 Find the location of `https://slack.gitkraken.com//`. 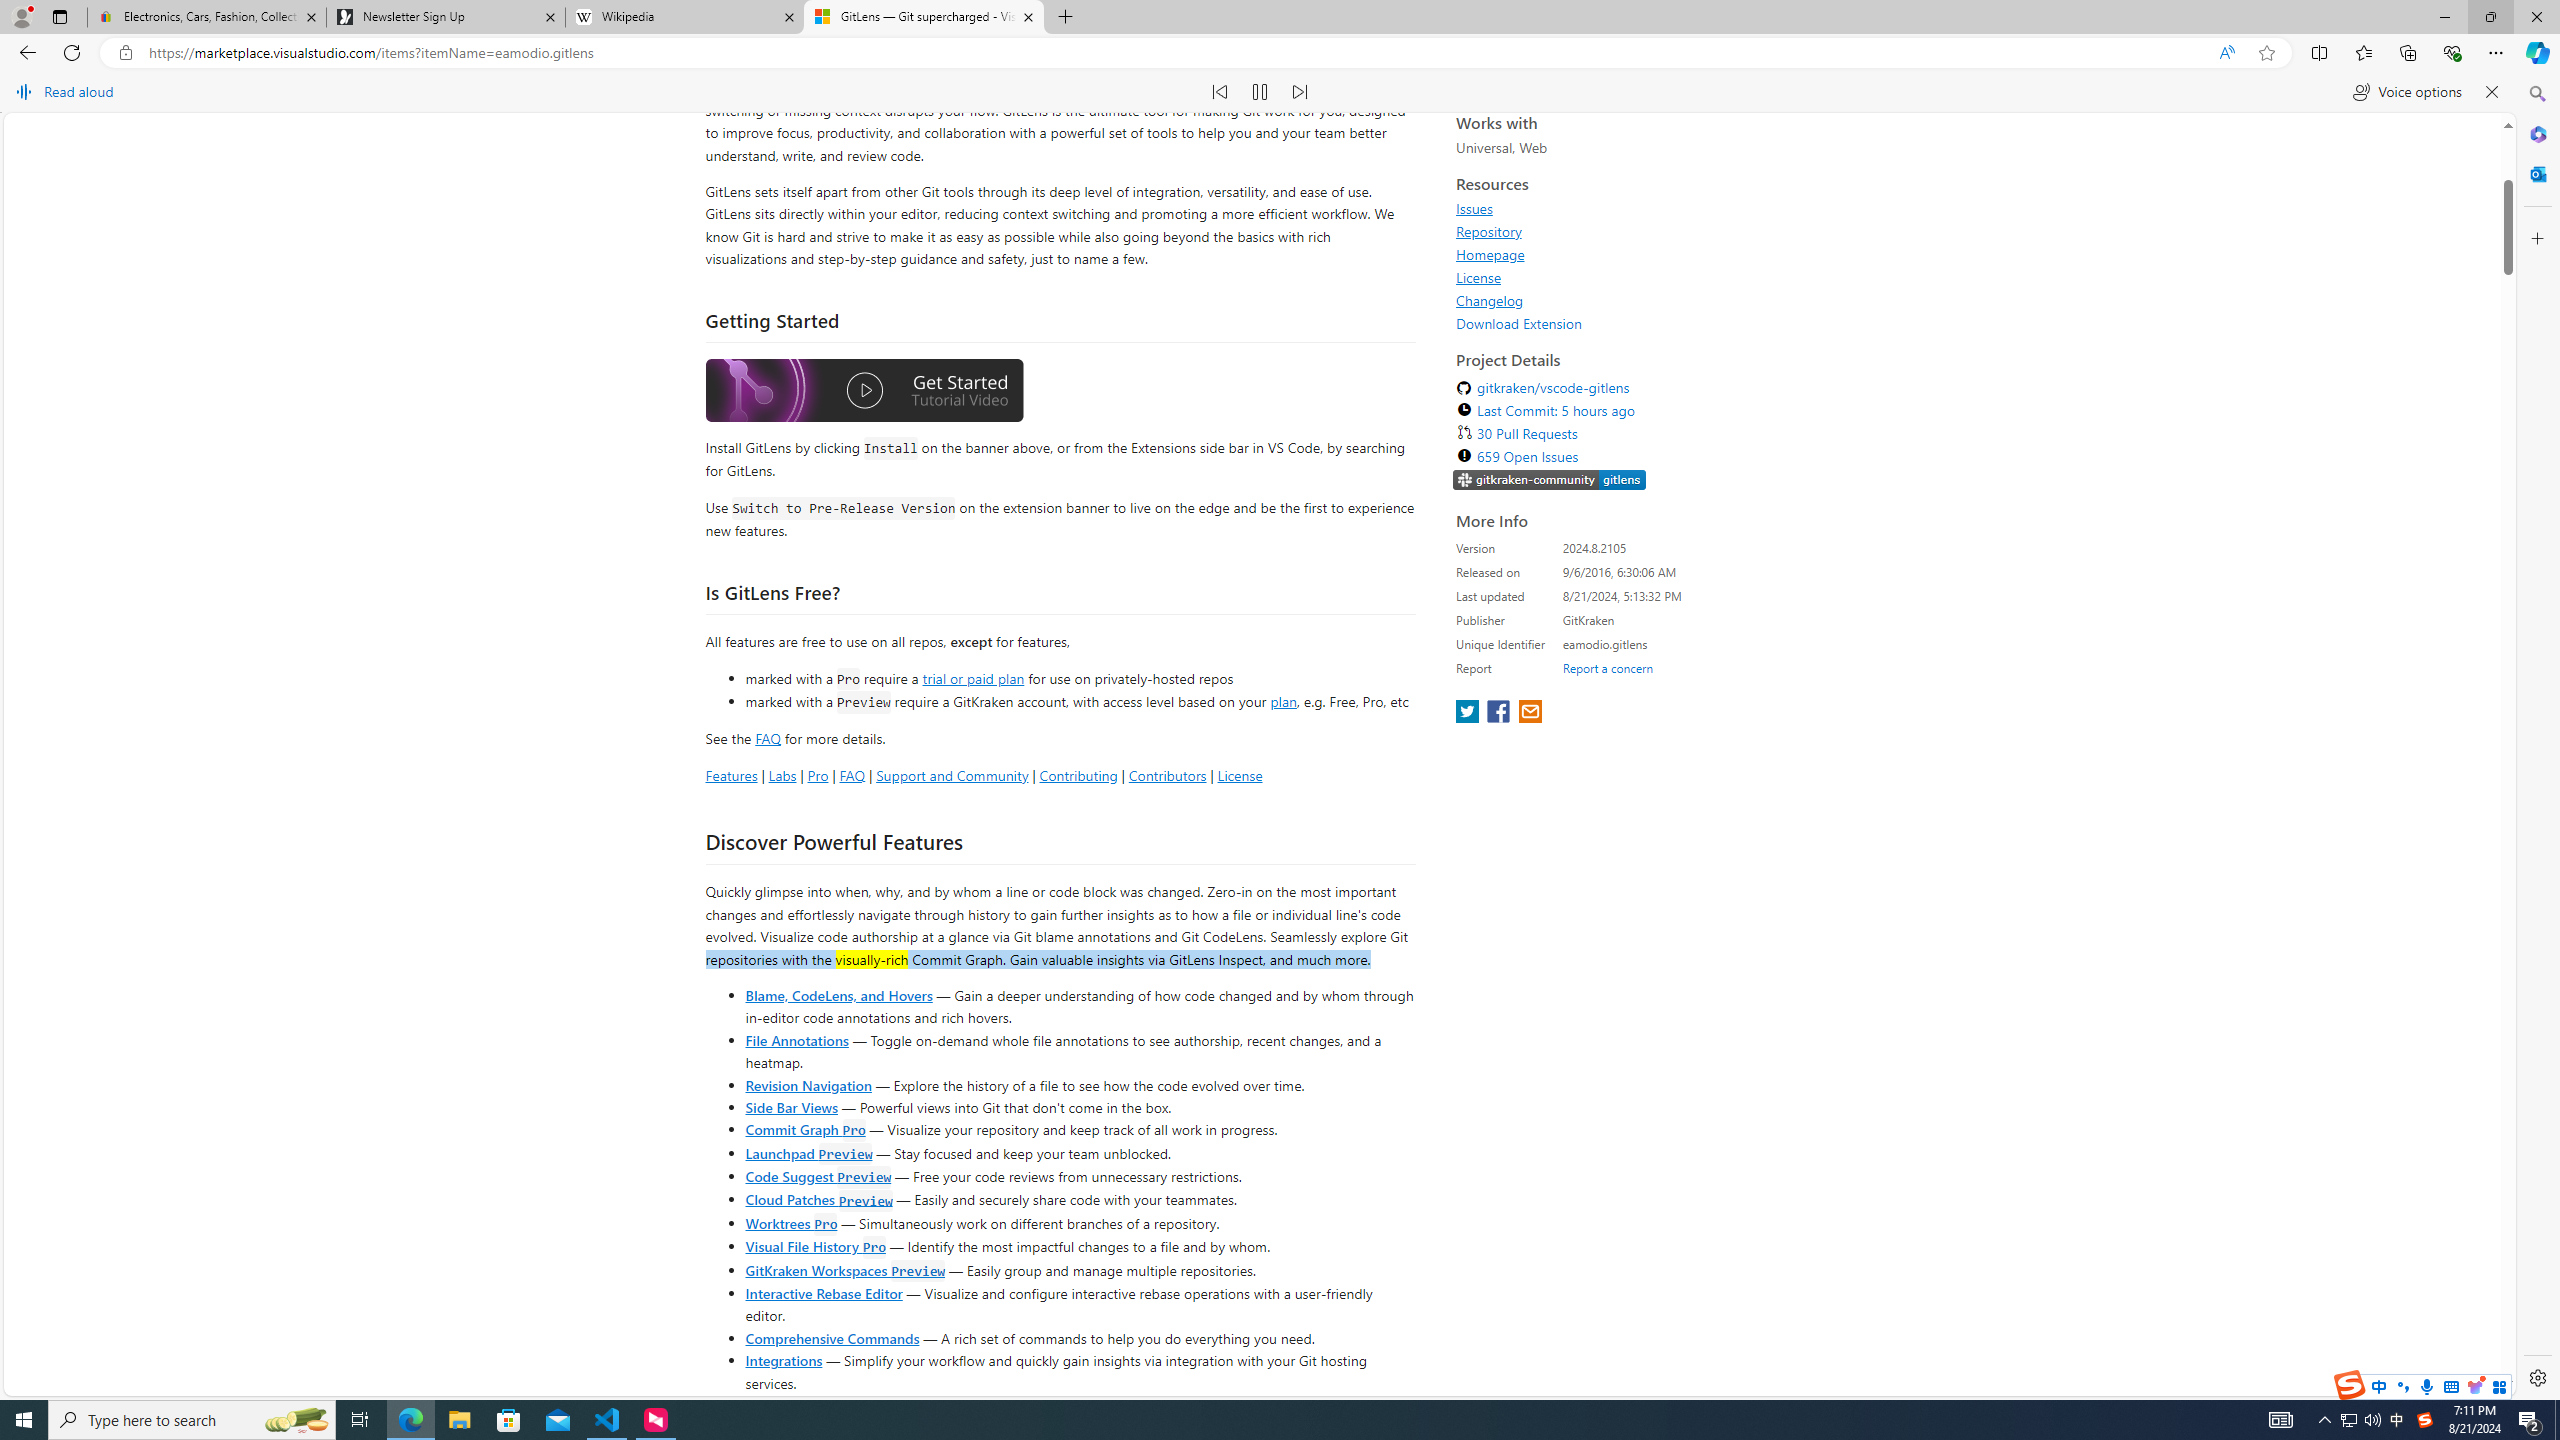

https://slack.gitkraken.com// is located at coordinates (1550, 807).